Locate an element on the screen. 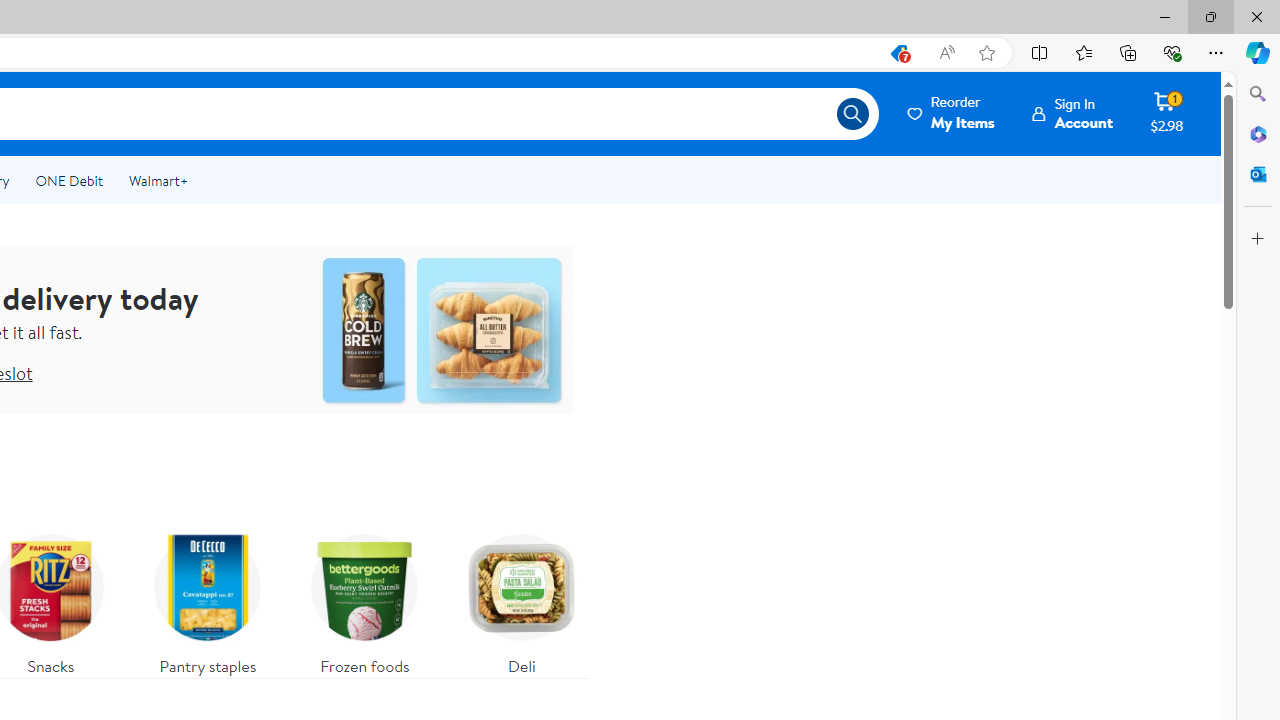 The image size is (1280, 720). Frozen foods is located at coordinates (365, 600).